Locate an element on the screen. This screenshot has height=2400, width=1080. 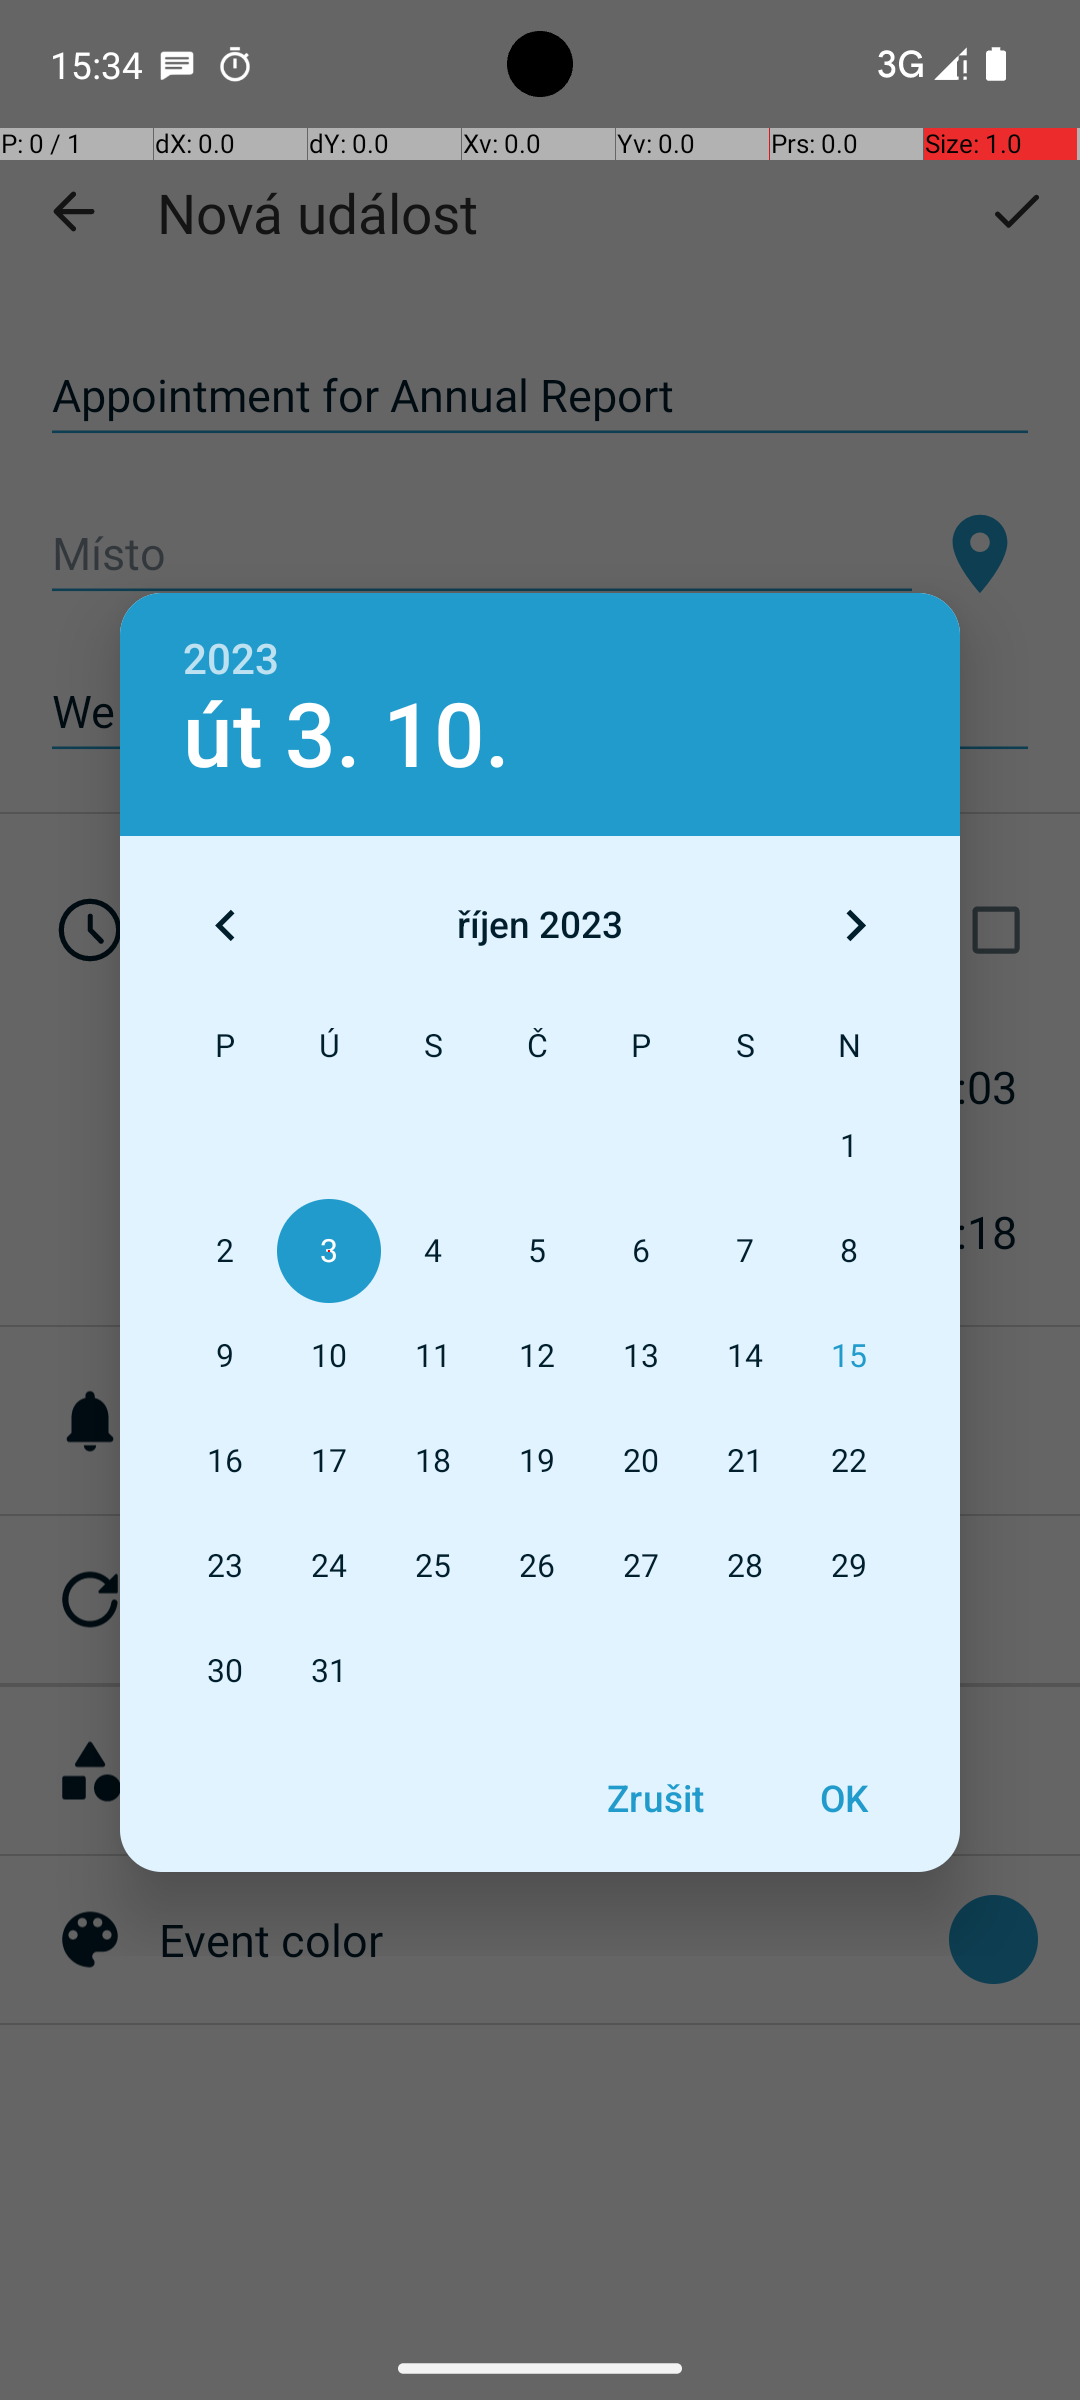
út 3. 10. is located at coordinates (346, 736).